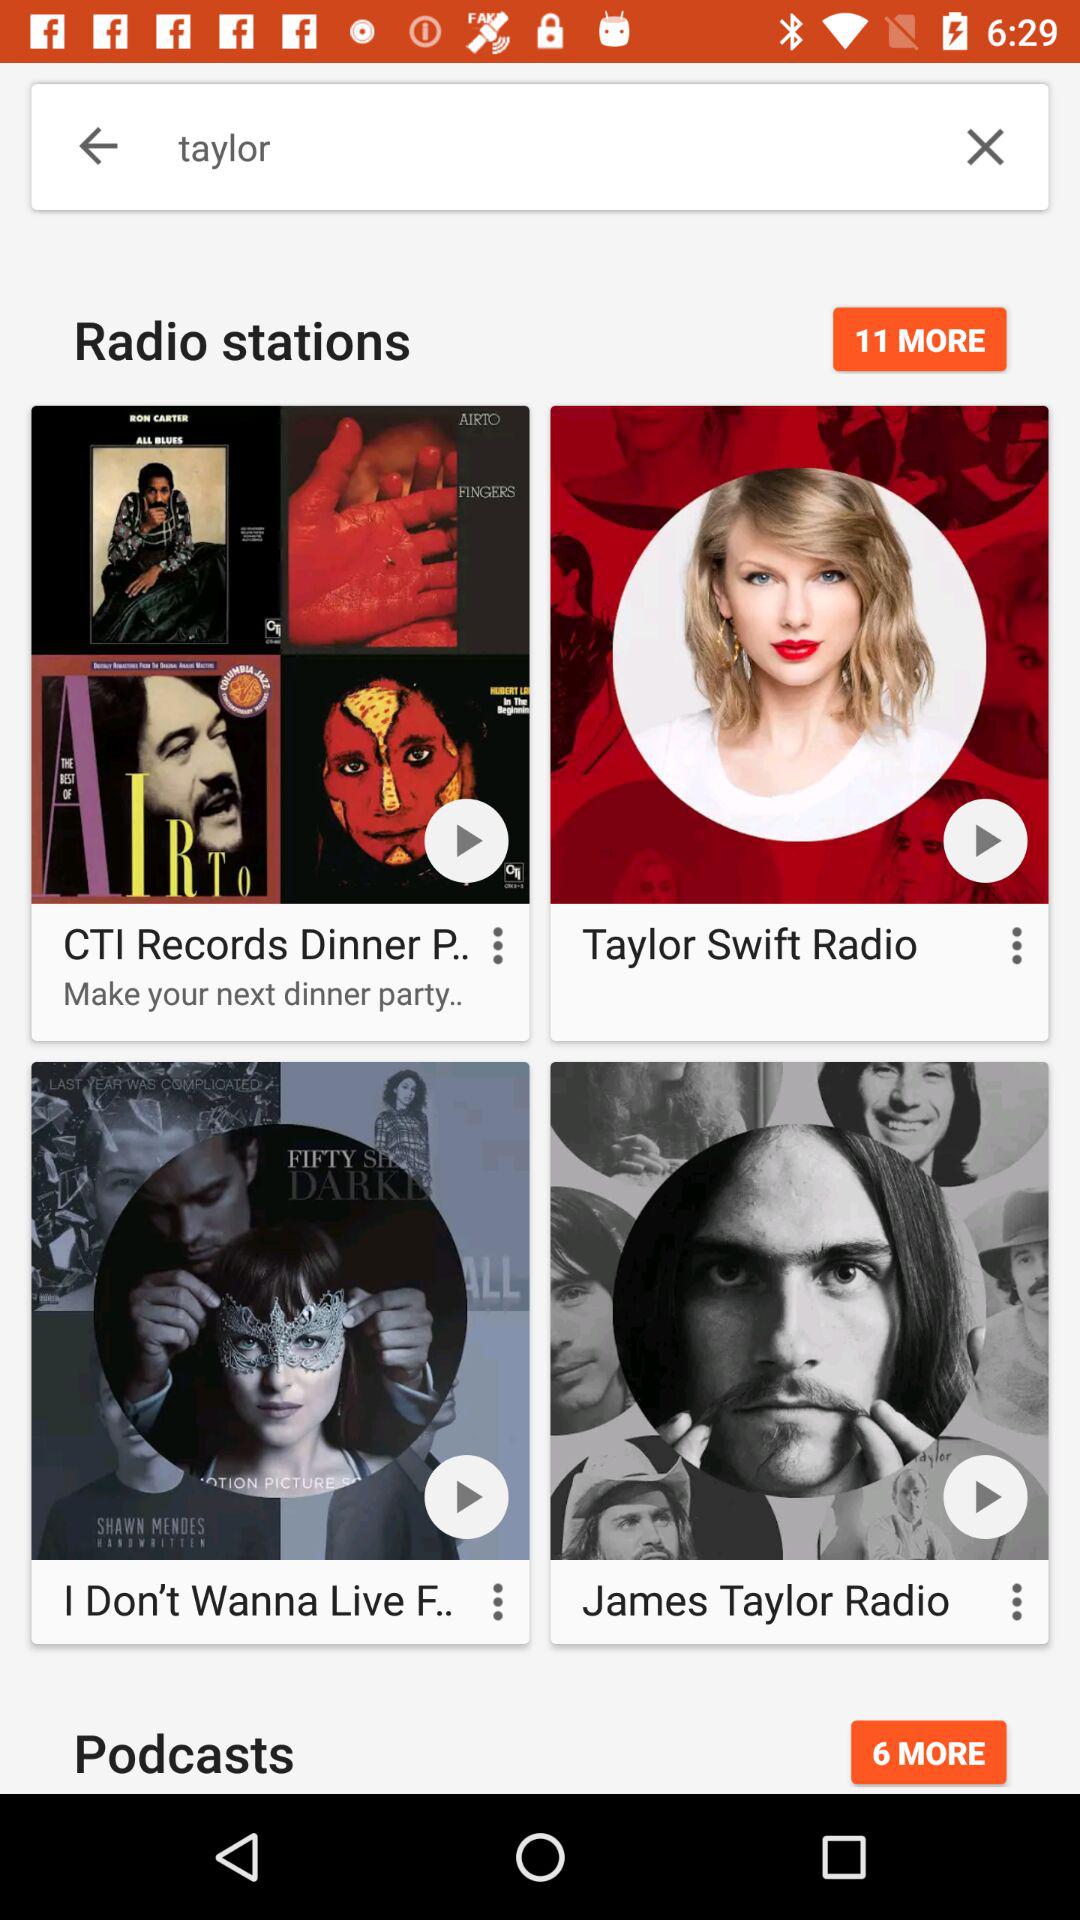  What do you see at coordinates (985, 146) in the screenshot?
I see `turn off the icon next to taylor item` at bounding box center [985, 146].